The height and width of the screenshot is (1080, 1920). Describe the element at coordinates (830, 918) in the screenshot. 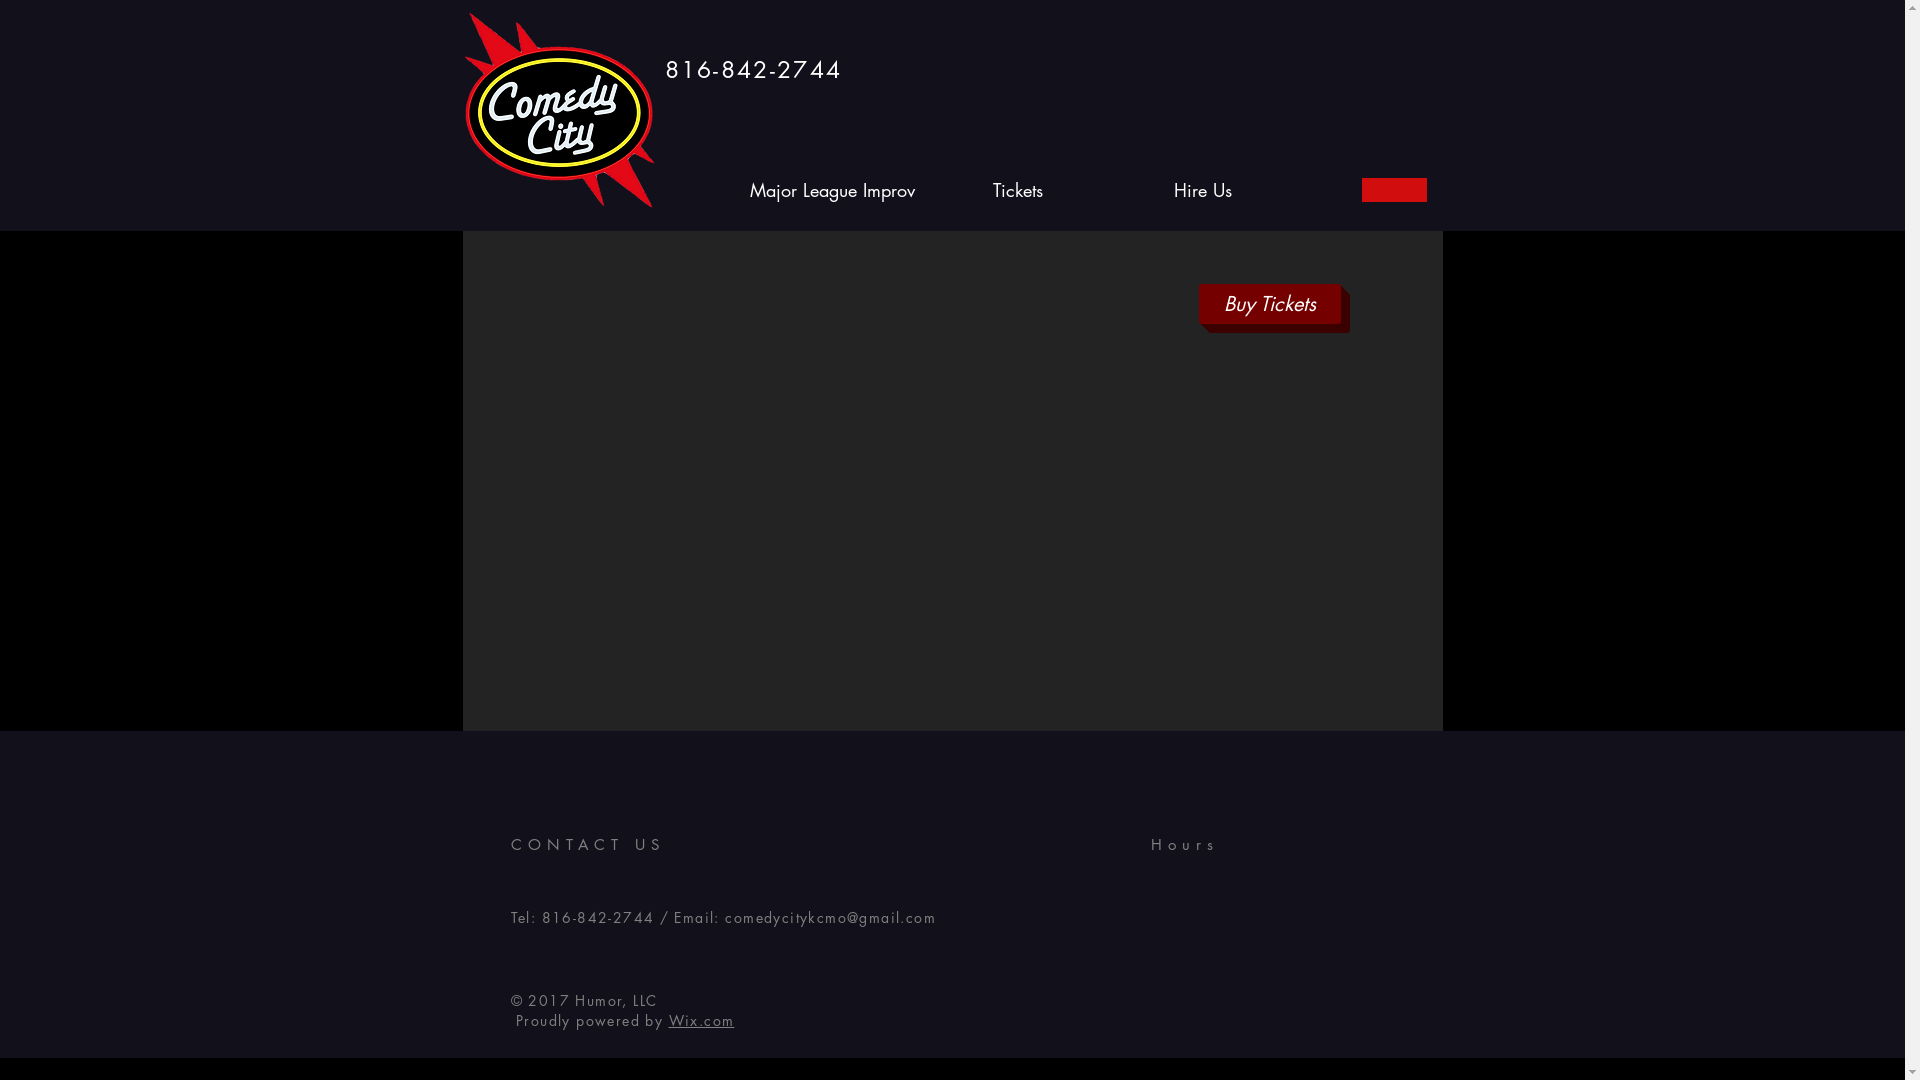

I see `comedycitykcmo@gmail.com` at that location.